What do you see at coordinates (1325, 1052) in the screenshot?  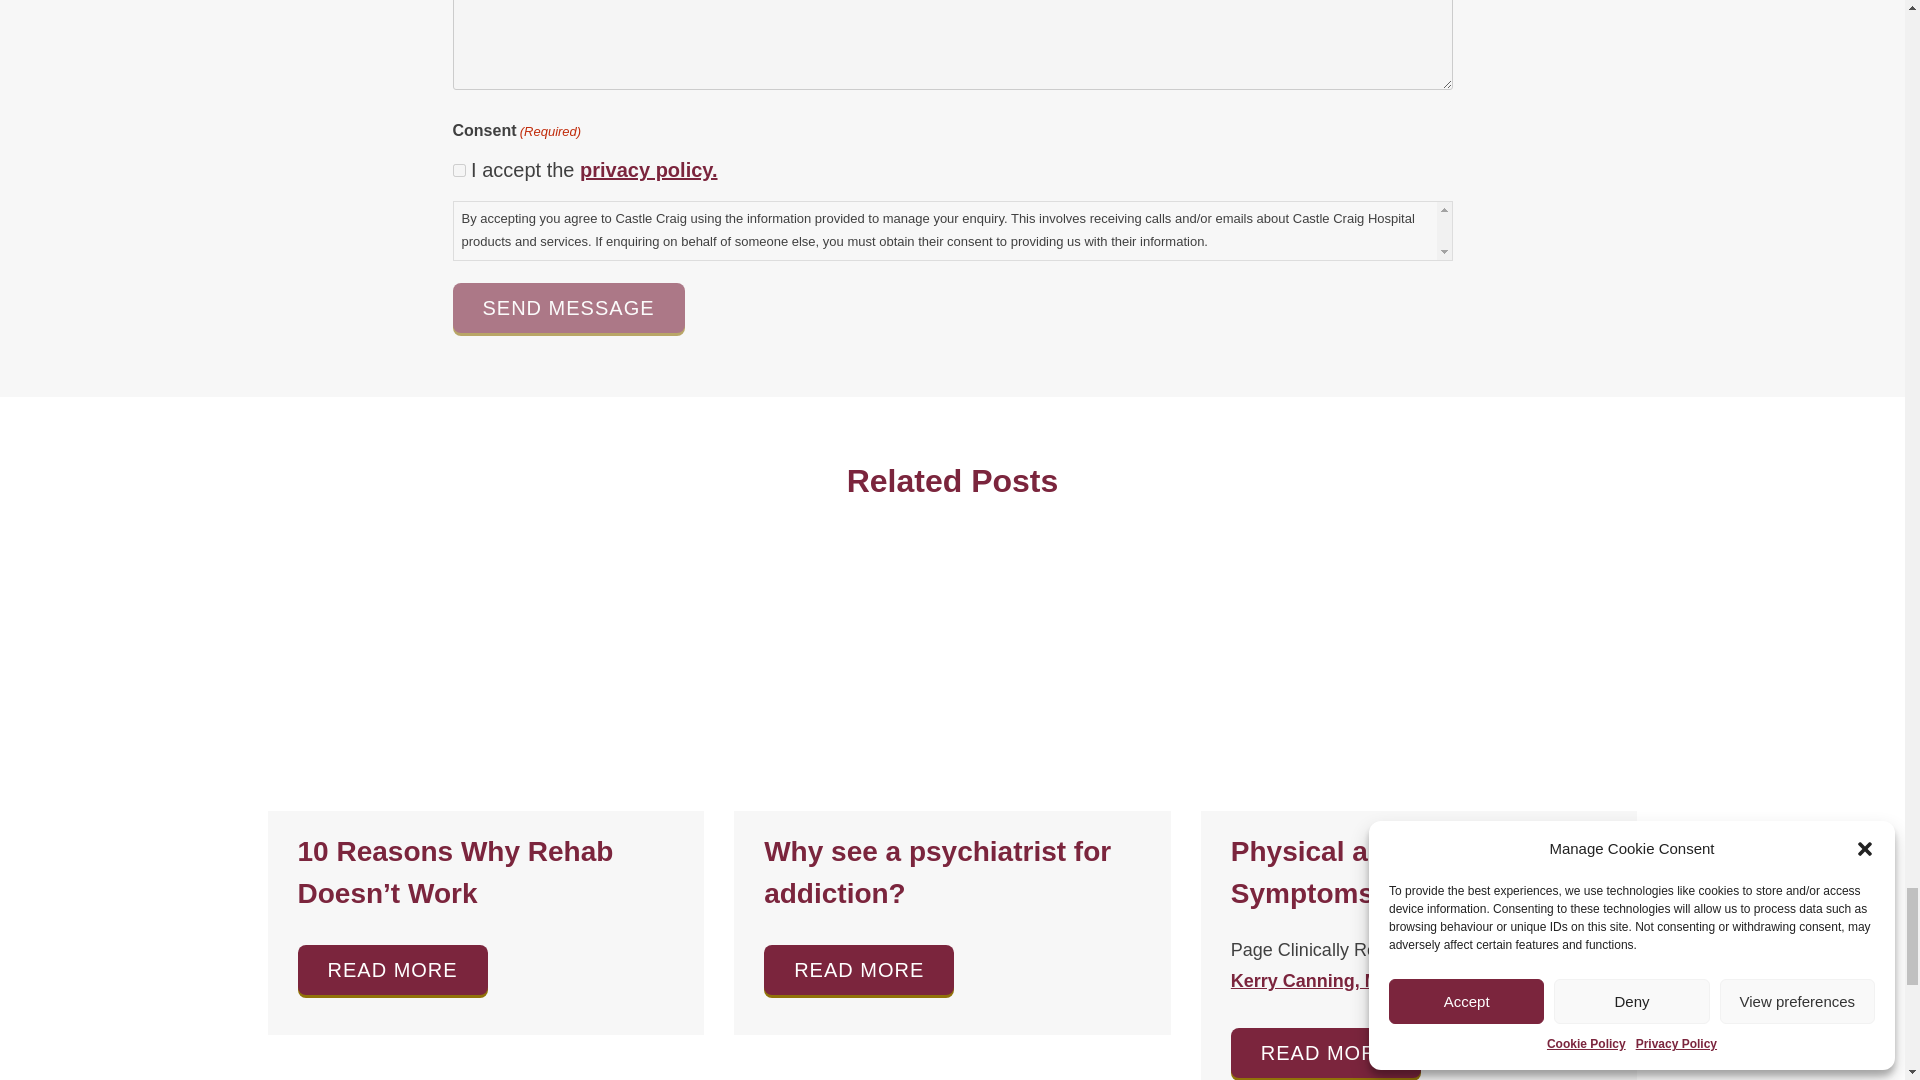 I see `Read more` at bounding box center [1325, 1052].